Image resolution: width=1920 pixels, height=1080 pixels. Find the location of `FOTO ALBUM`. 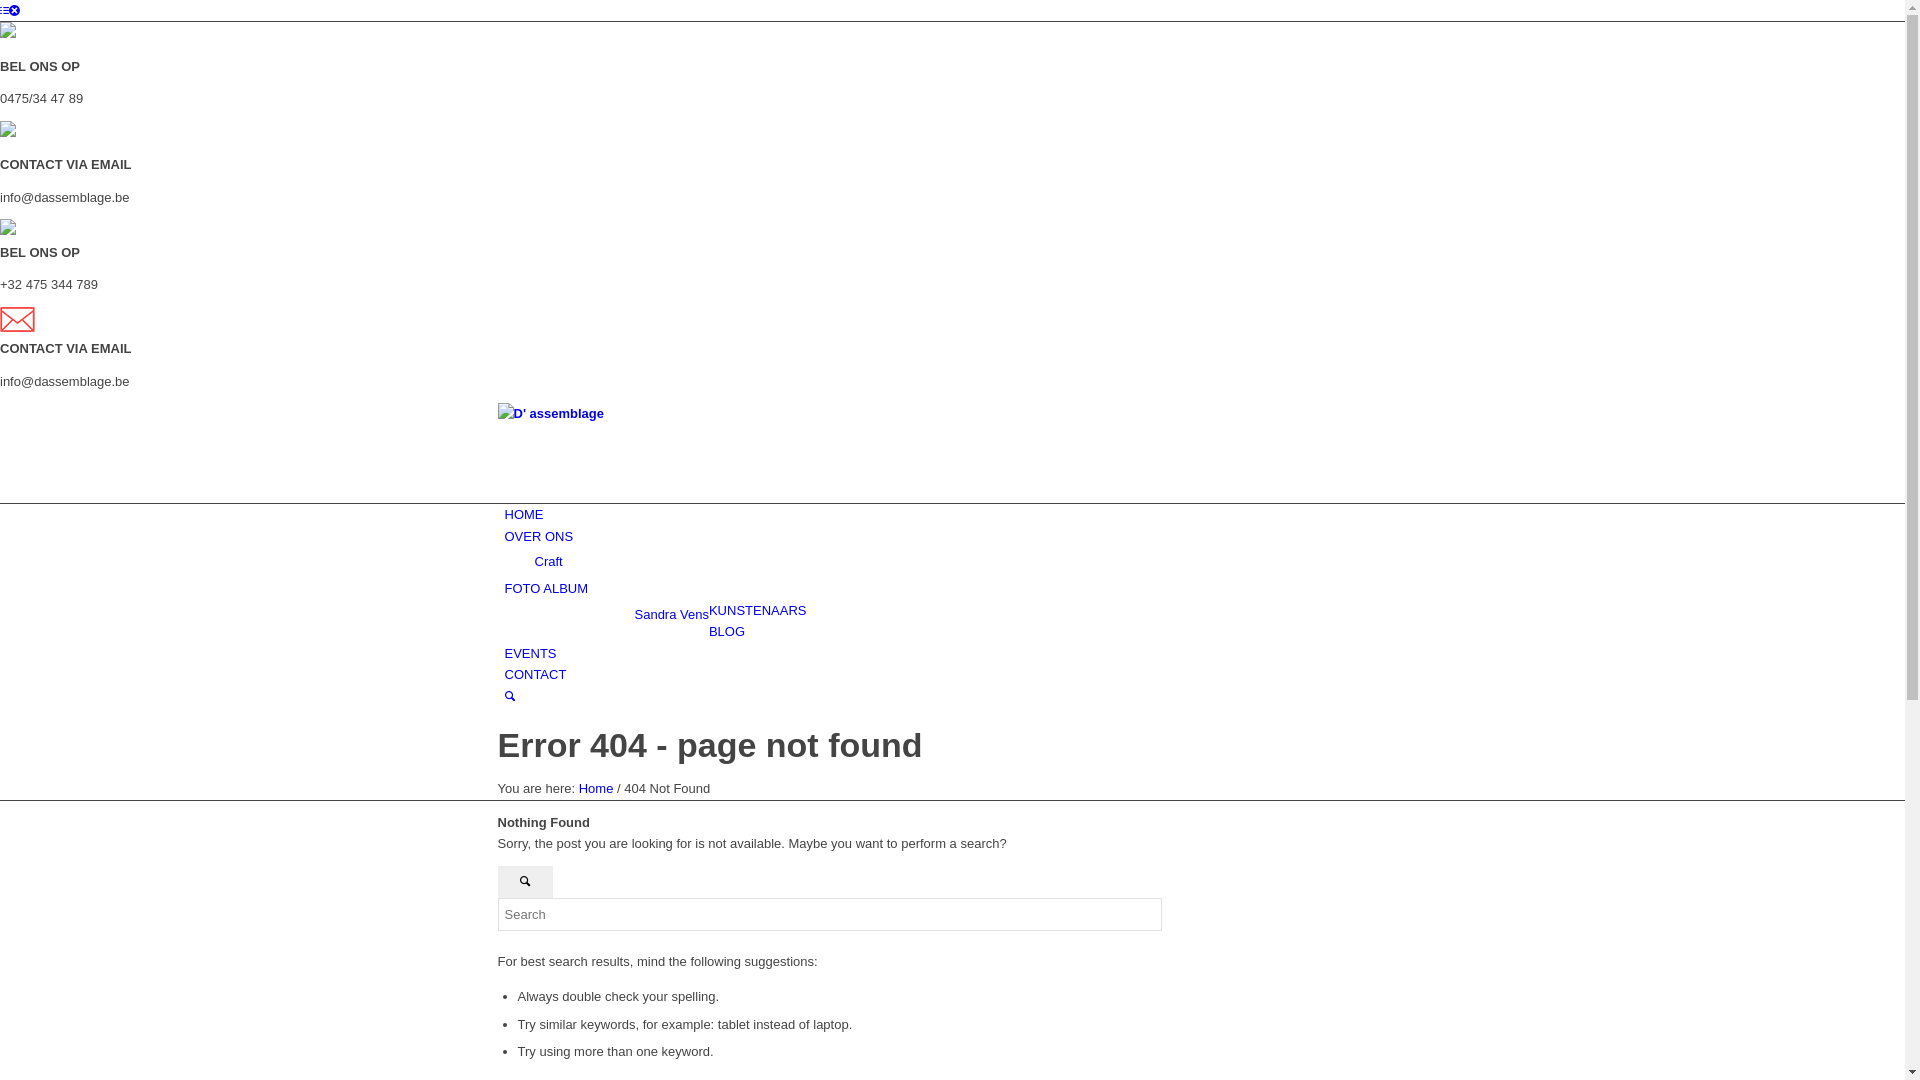

FOTO ALBUM is located at coordinates (546, 588).